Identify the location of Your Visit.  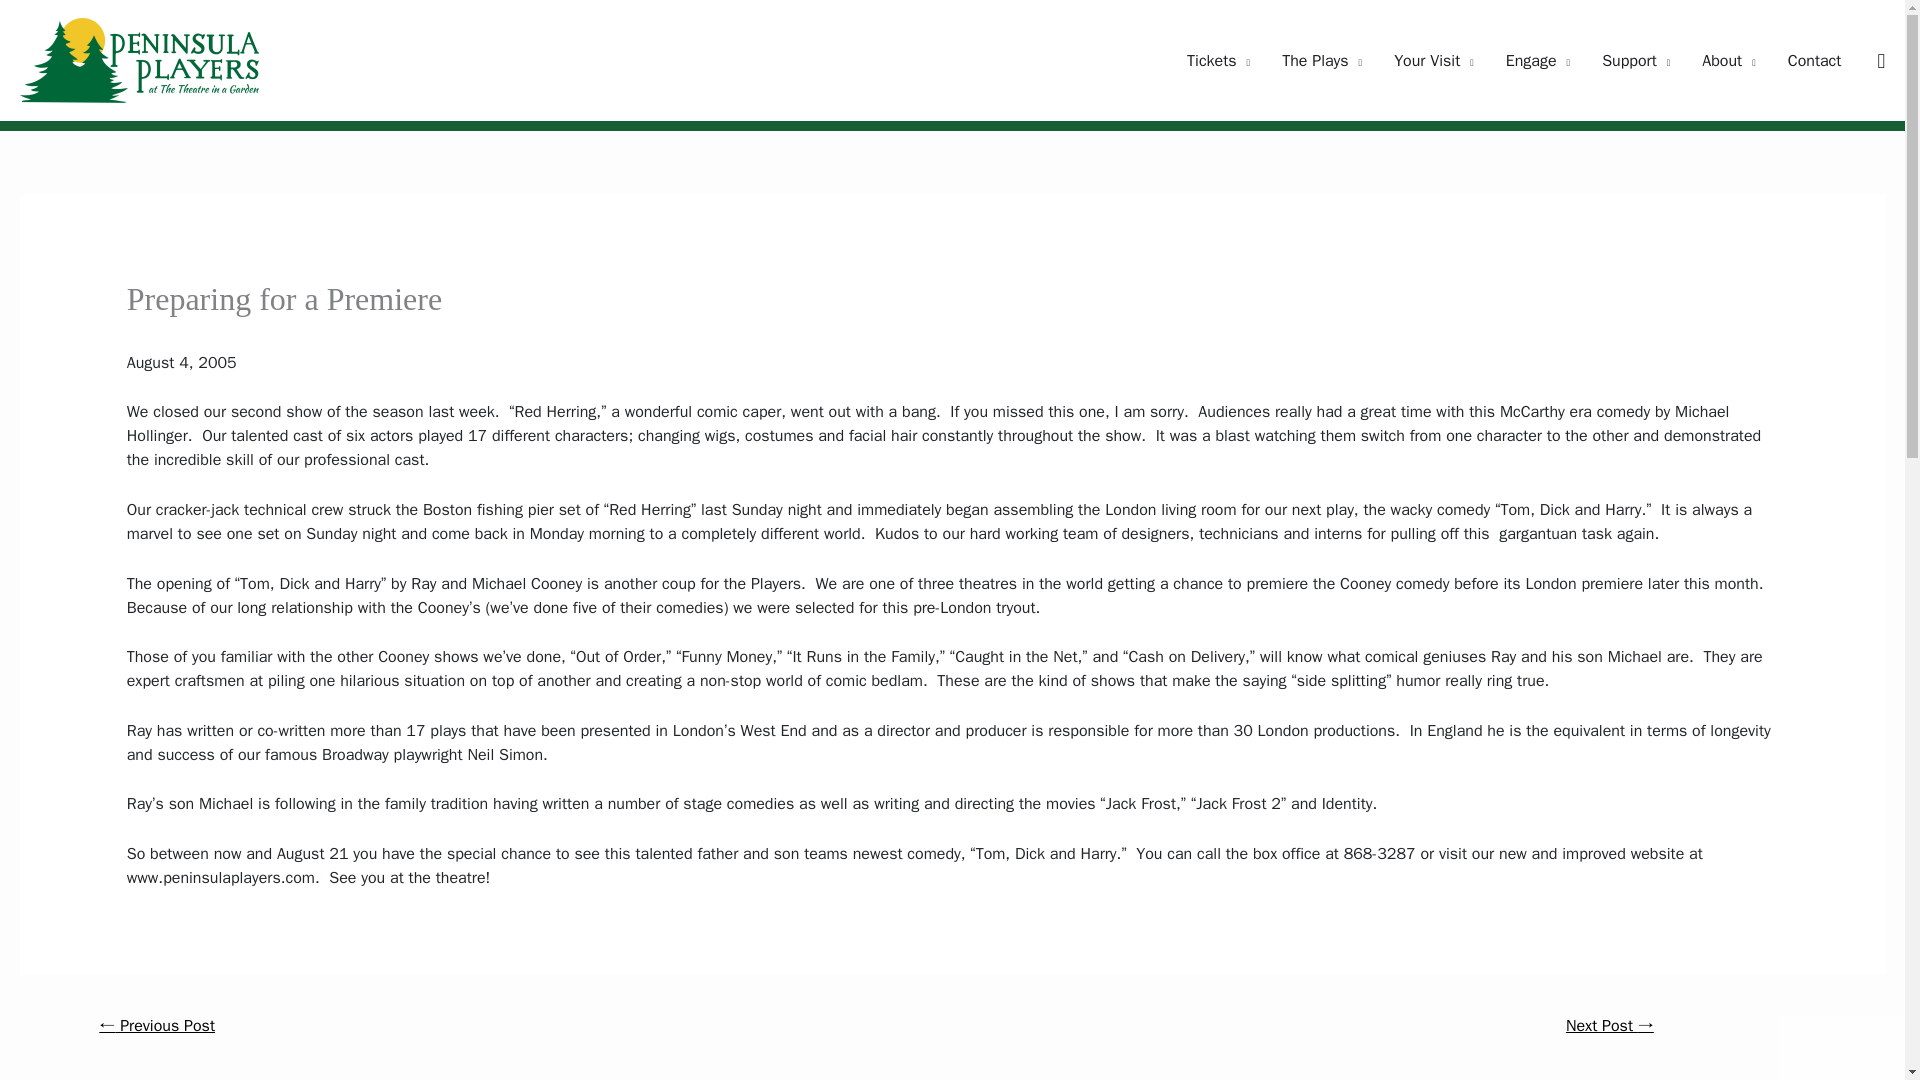
(1434, 60).